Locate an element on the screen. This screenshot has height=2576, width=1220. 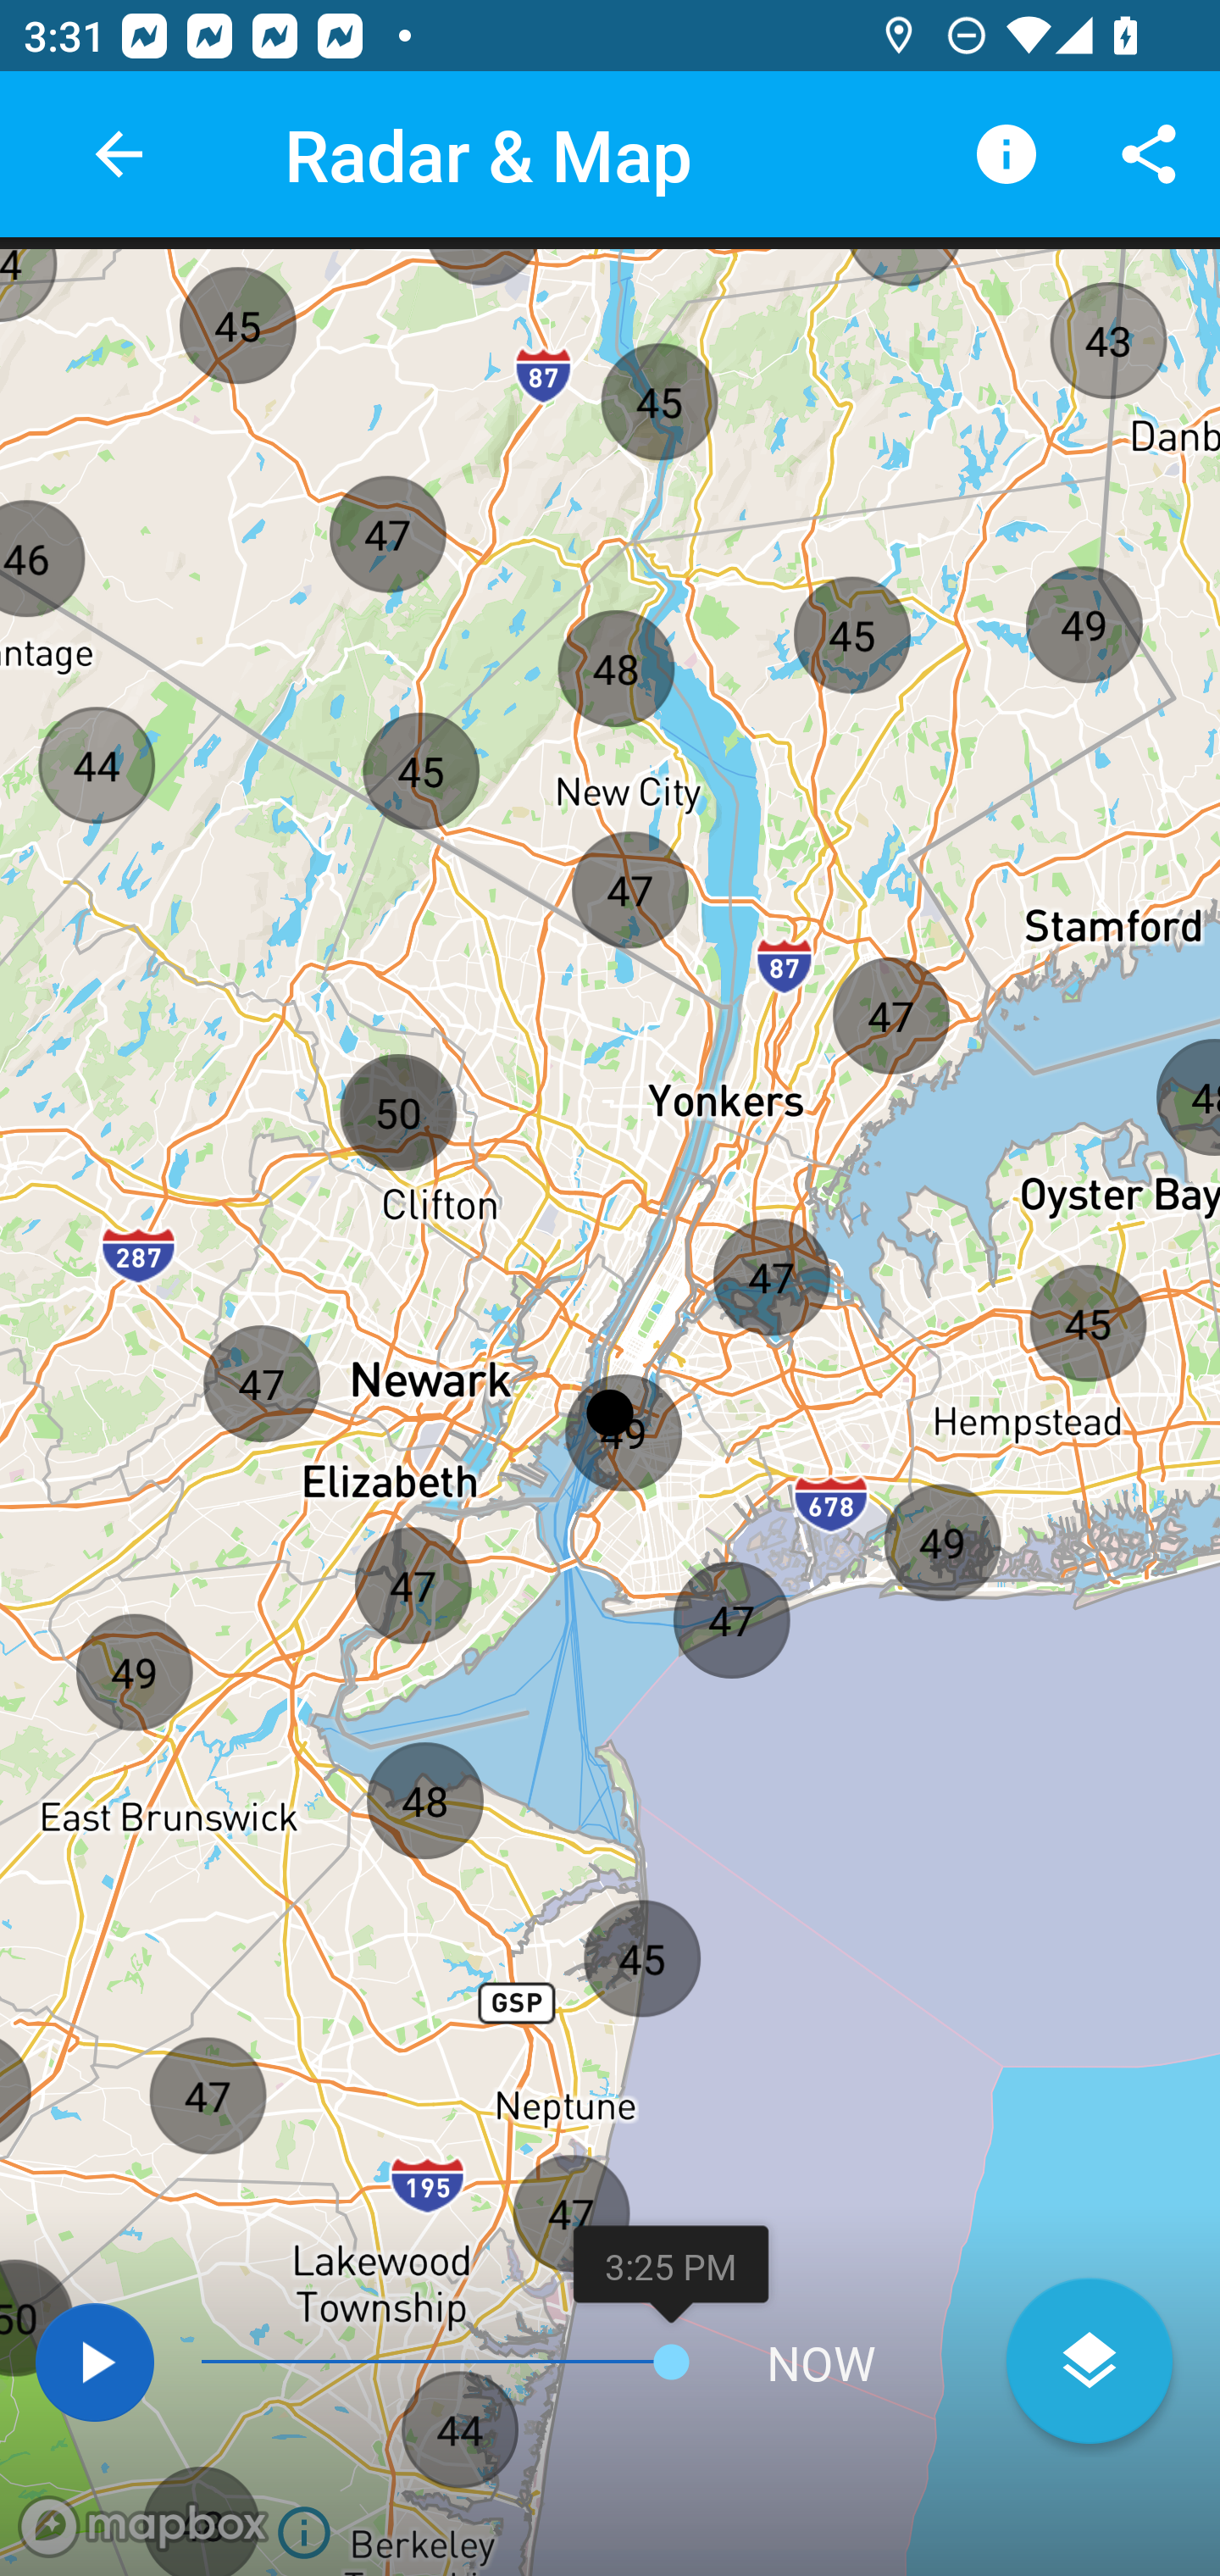
Legend is located at coordinates (1006, 154).